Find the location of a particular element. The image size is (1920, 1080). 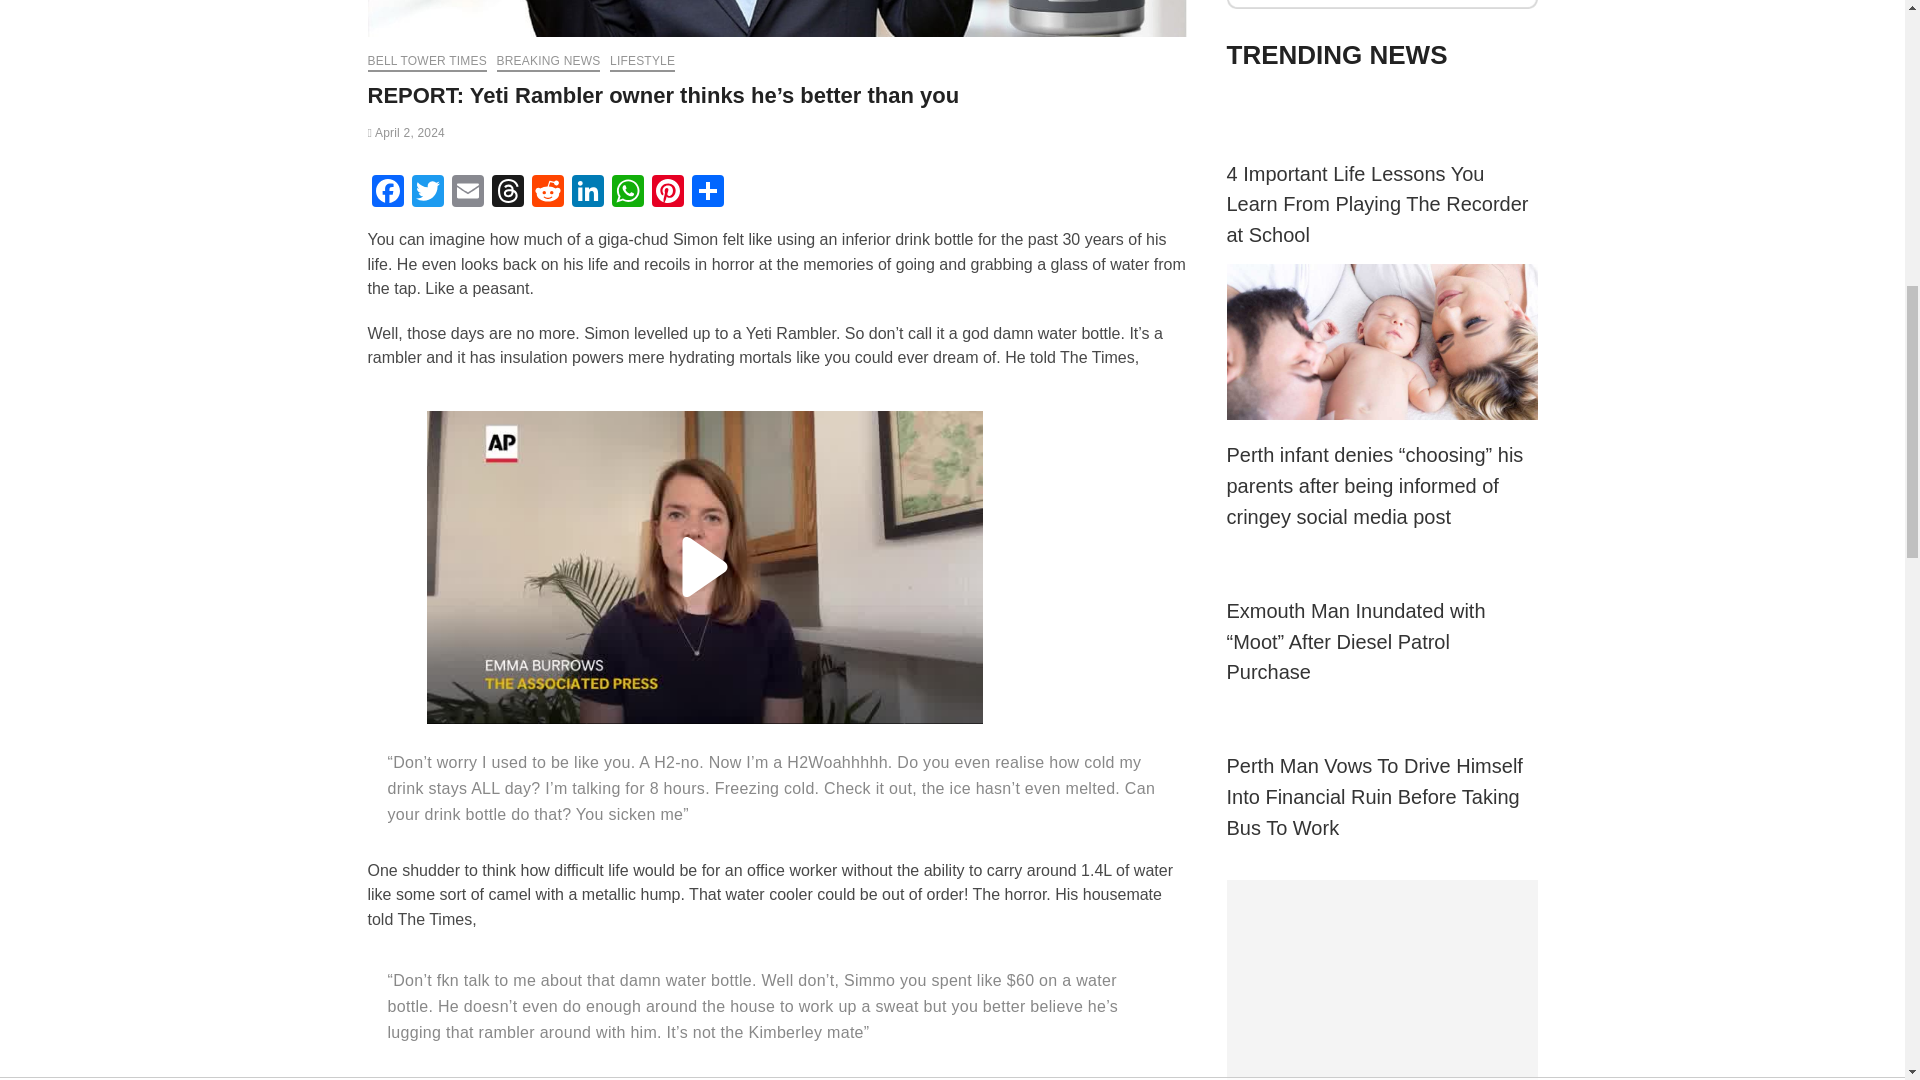

Pinterest is located at coordinates (668, 192).